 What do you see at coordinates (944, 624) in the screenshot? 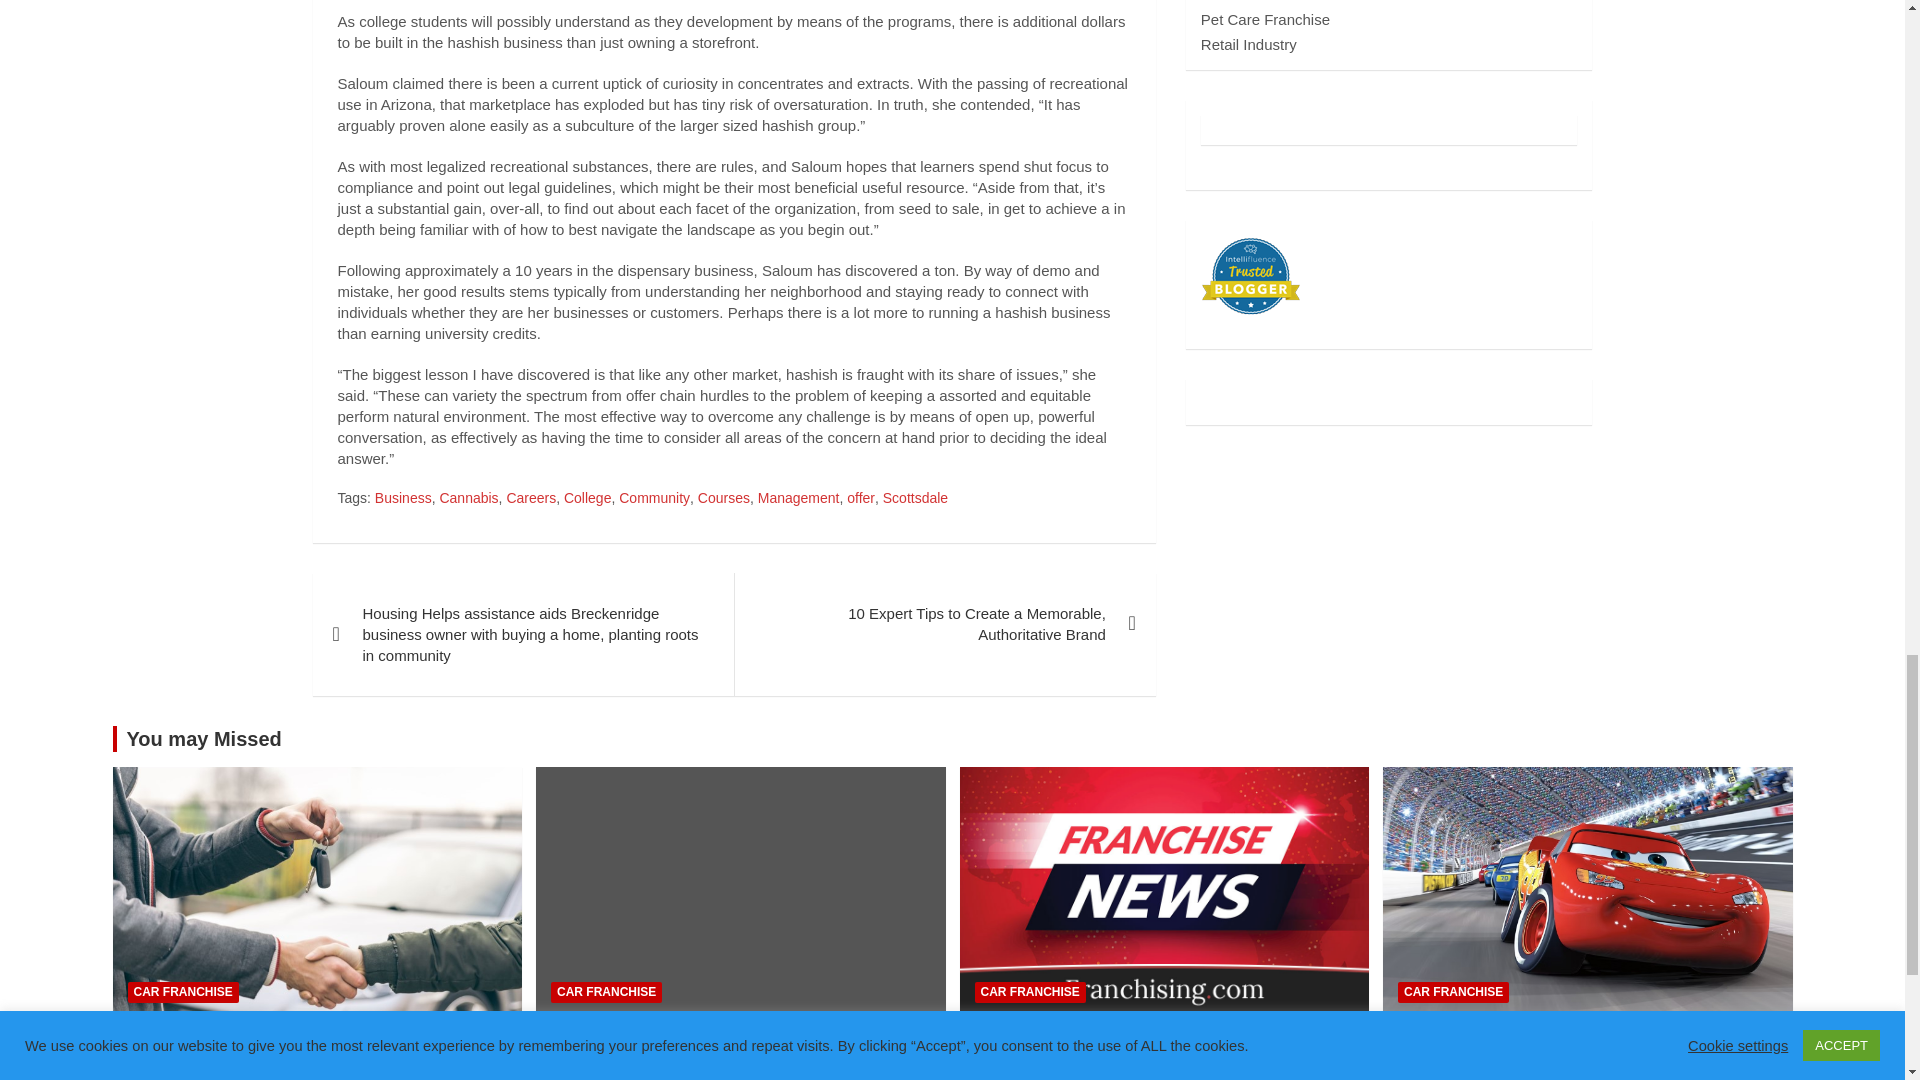
I see `10 Expert Tips to Create a Memorable, Authoritative Brand` at bounding box center [944, 624].